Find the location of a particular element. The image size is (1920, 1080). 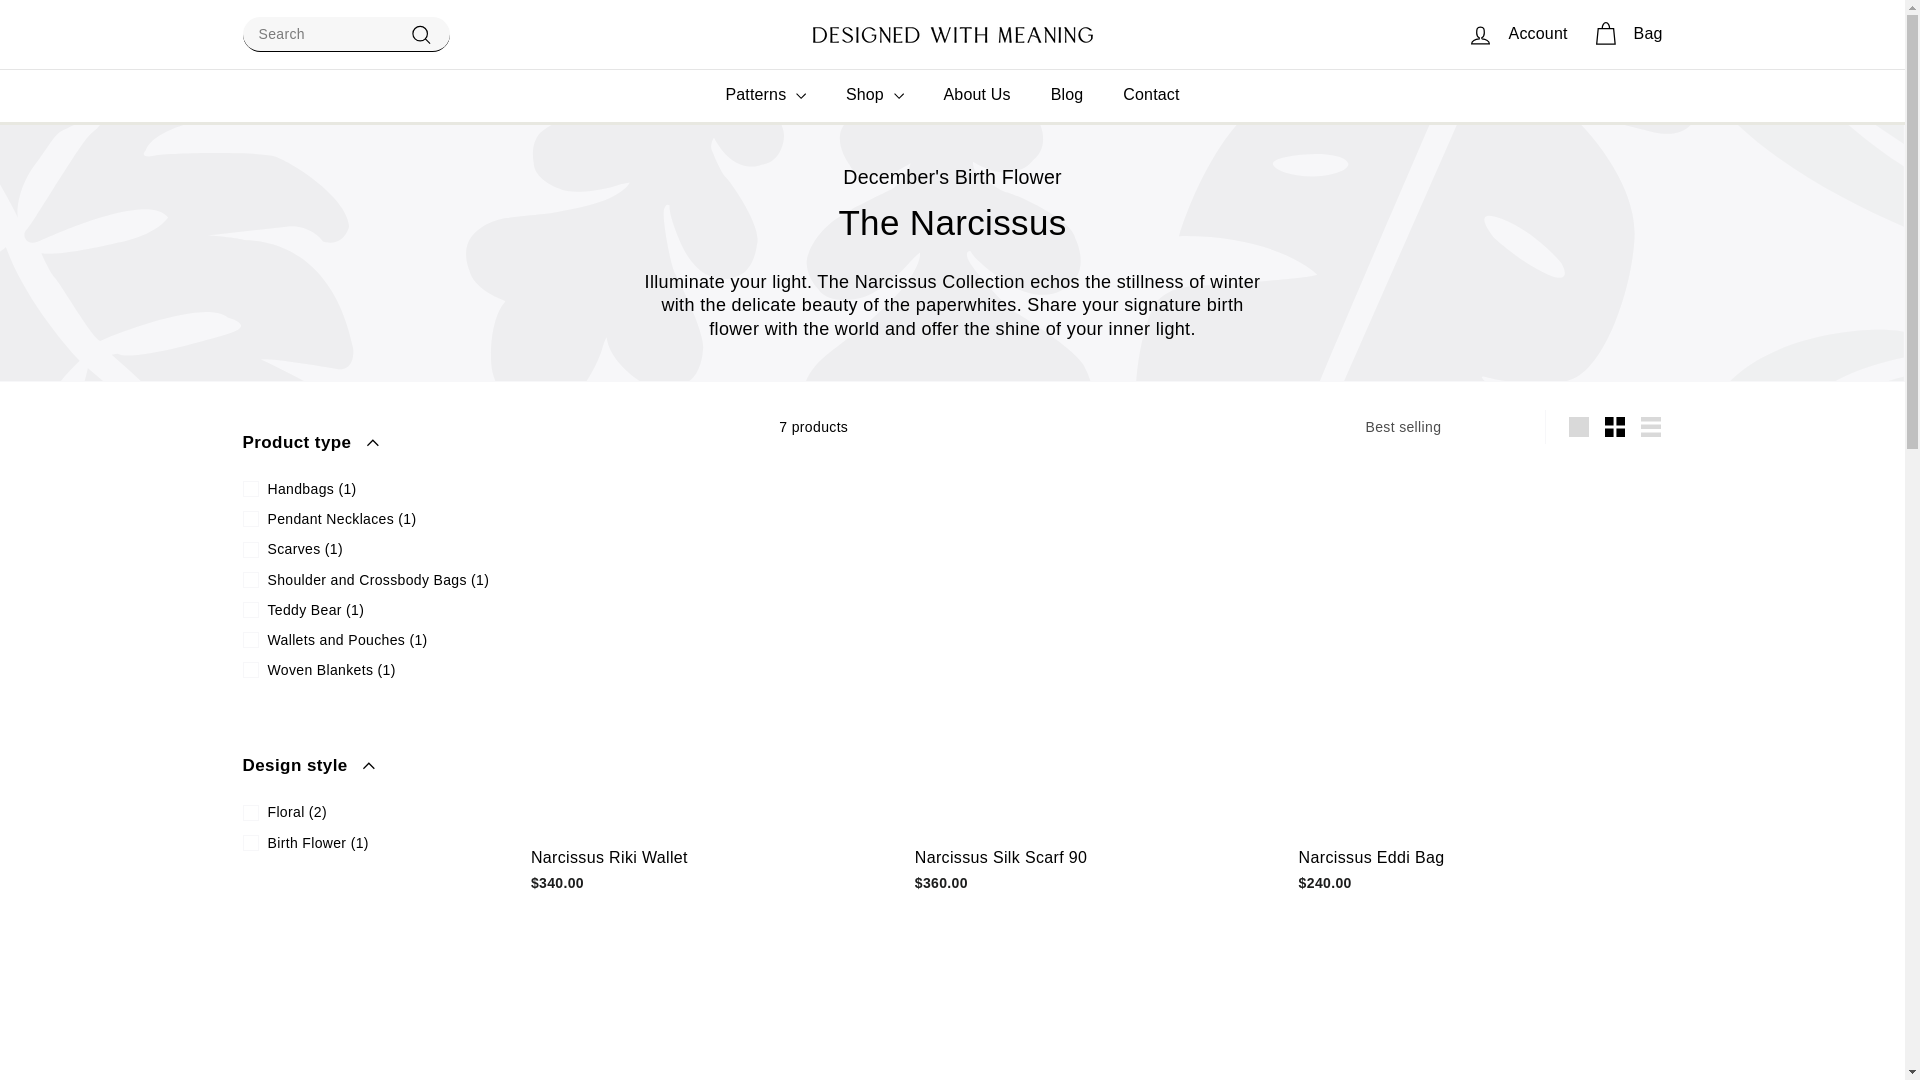

List is located at coordinates (1650, 427).